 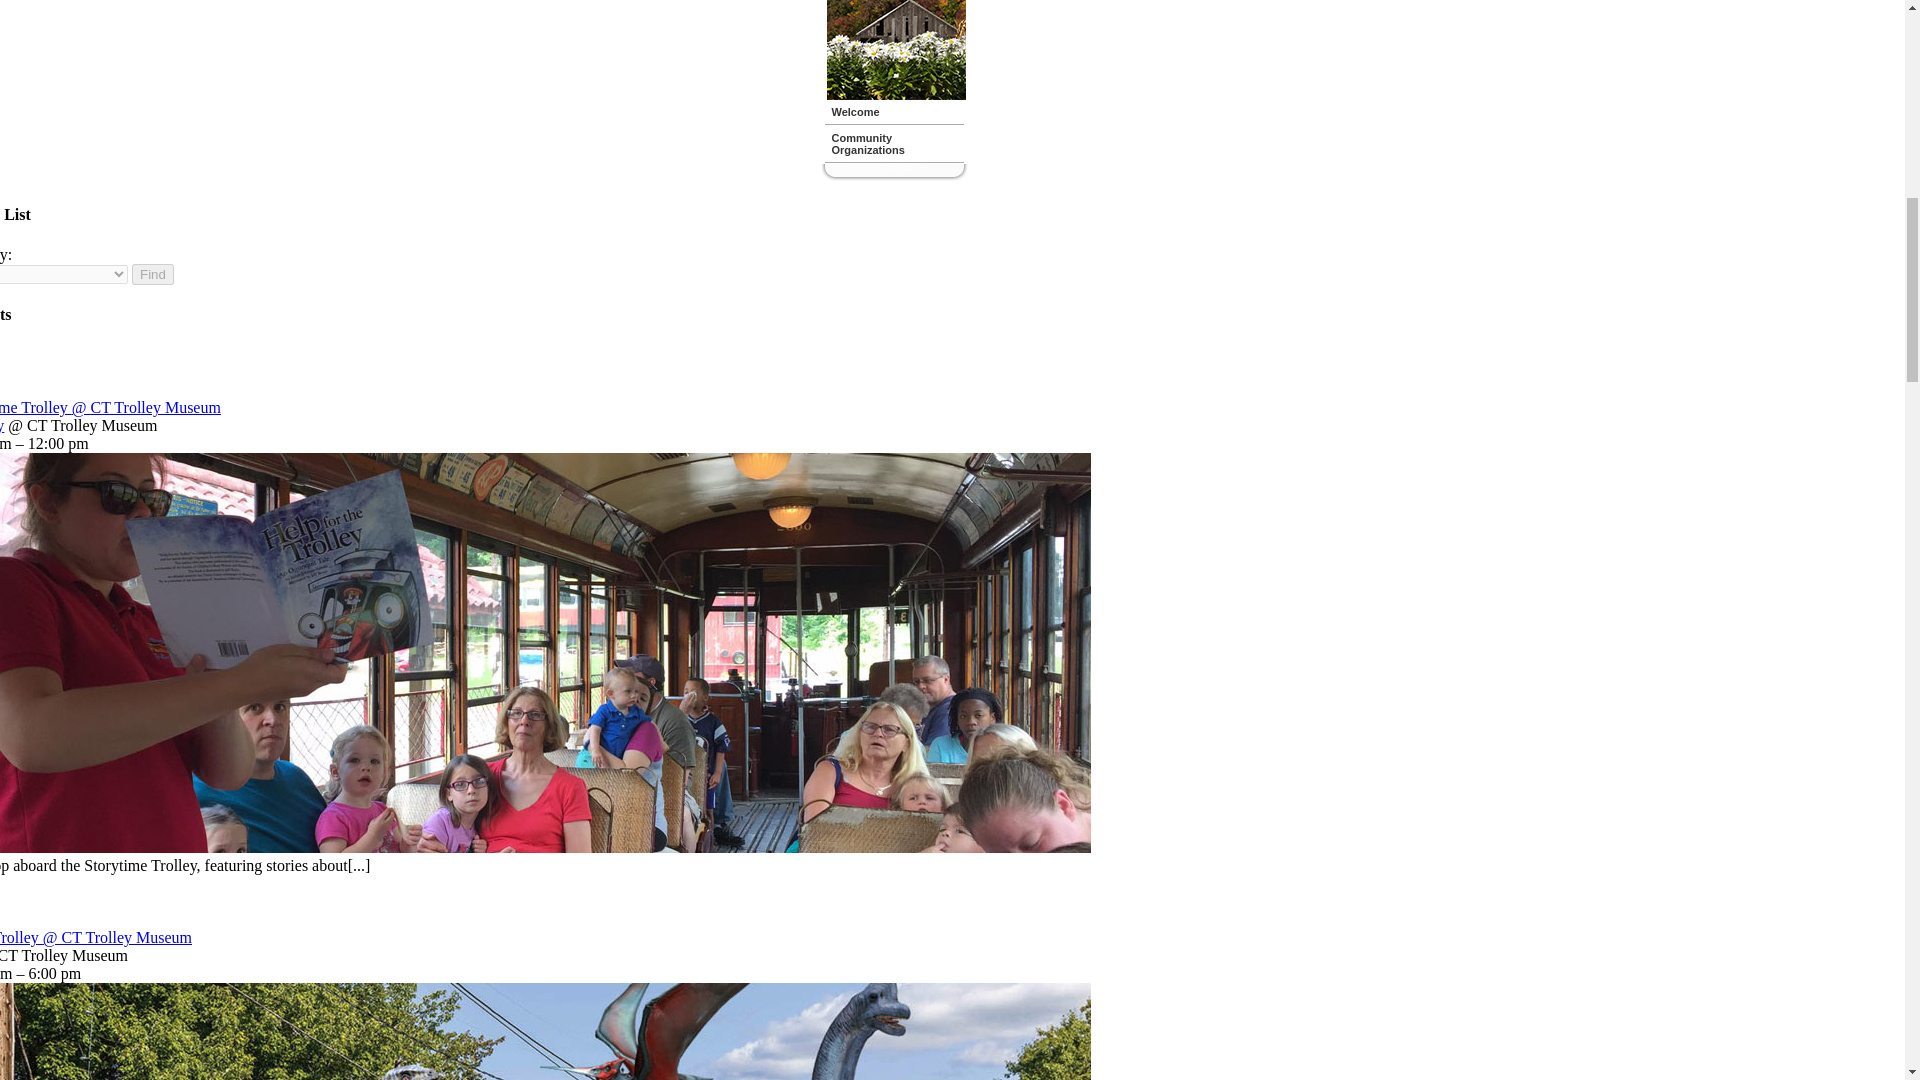 What do you see at coordinates (153, 274) in the screenshot?
I see `Find` at bounding box center [153, 274].